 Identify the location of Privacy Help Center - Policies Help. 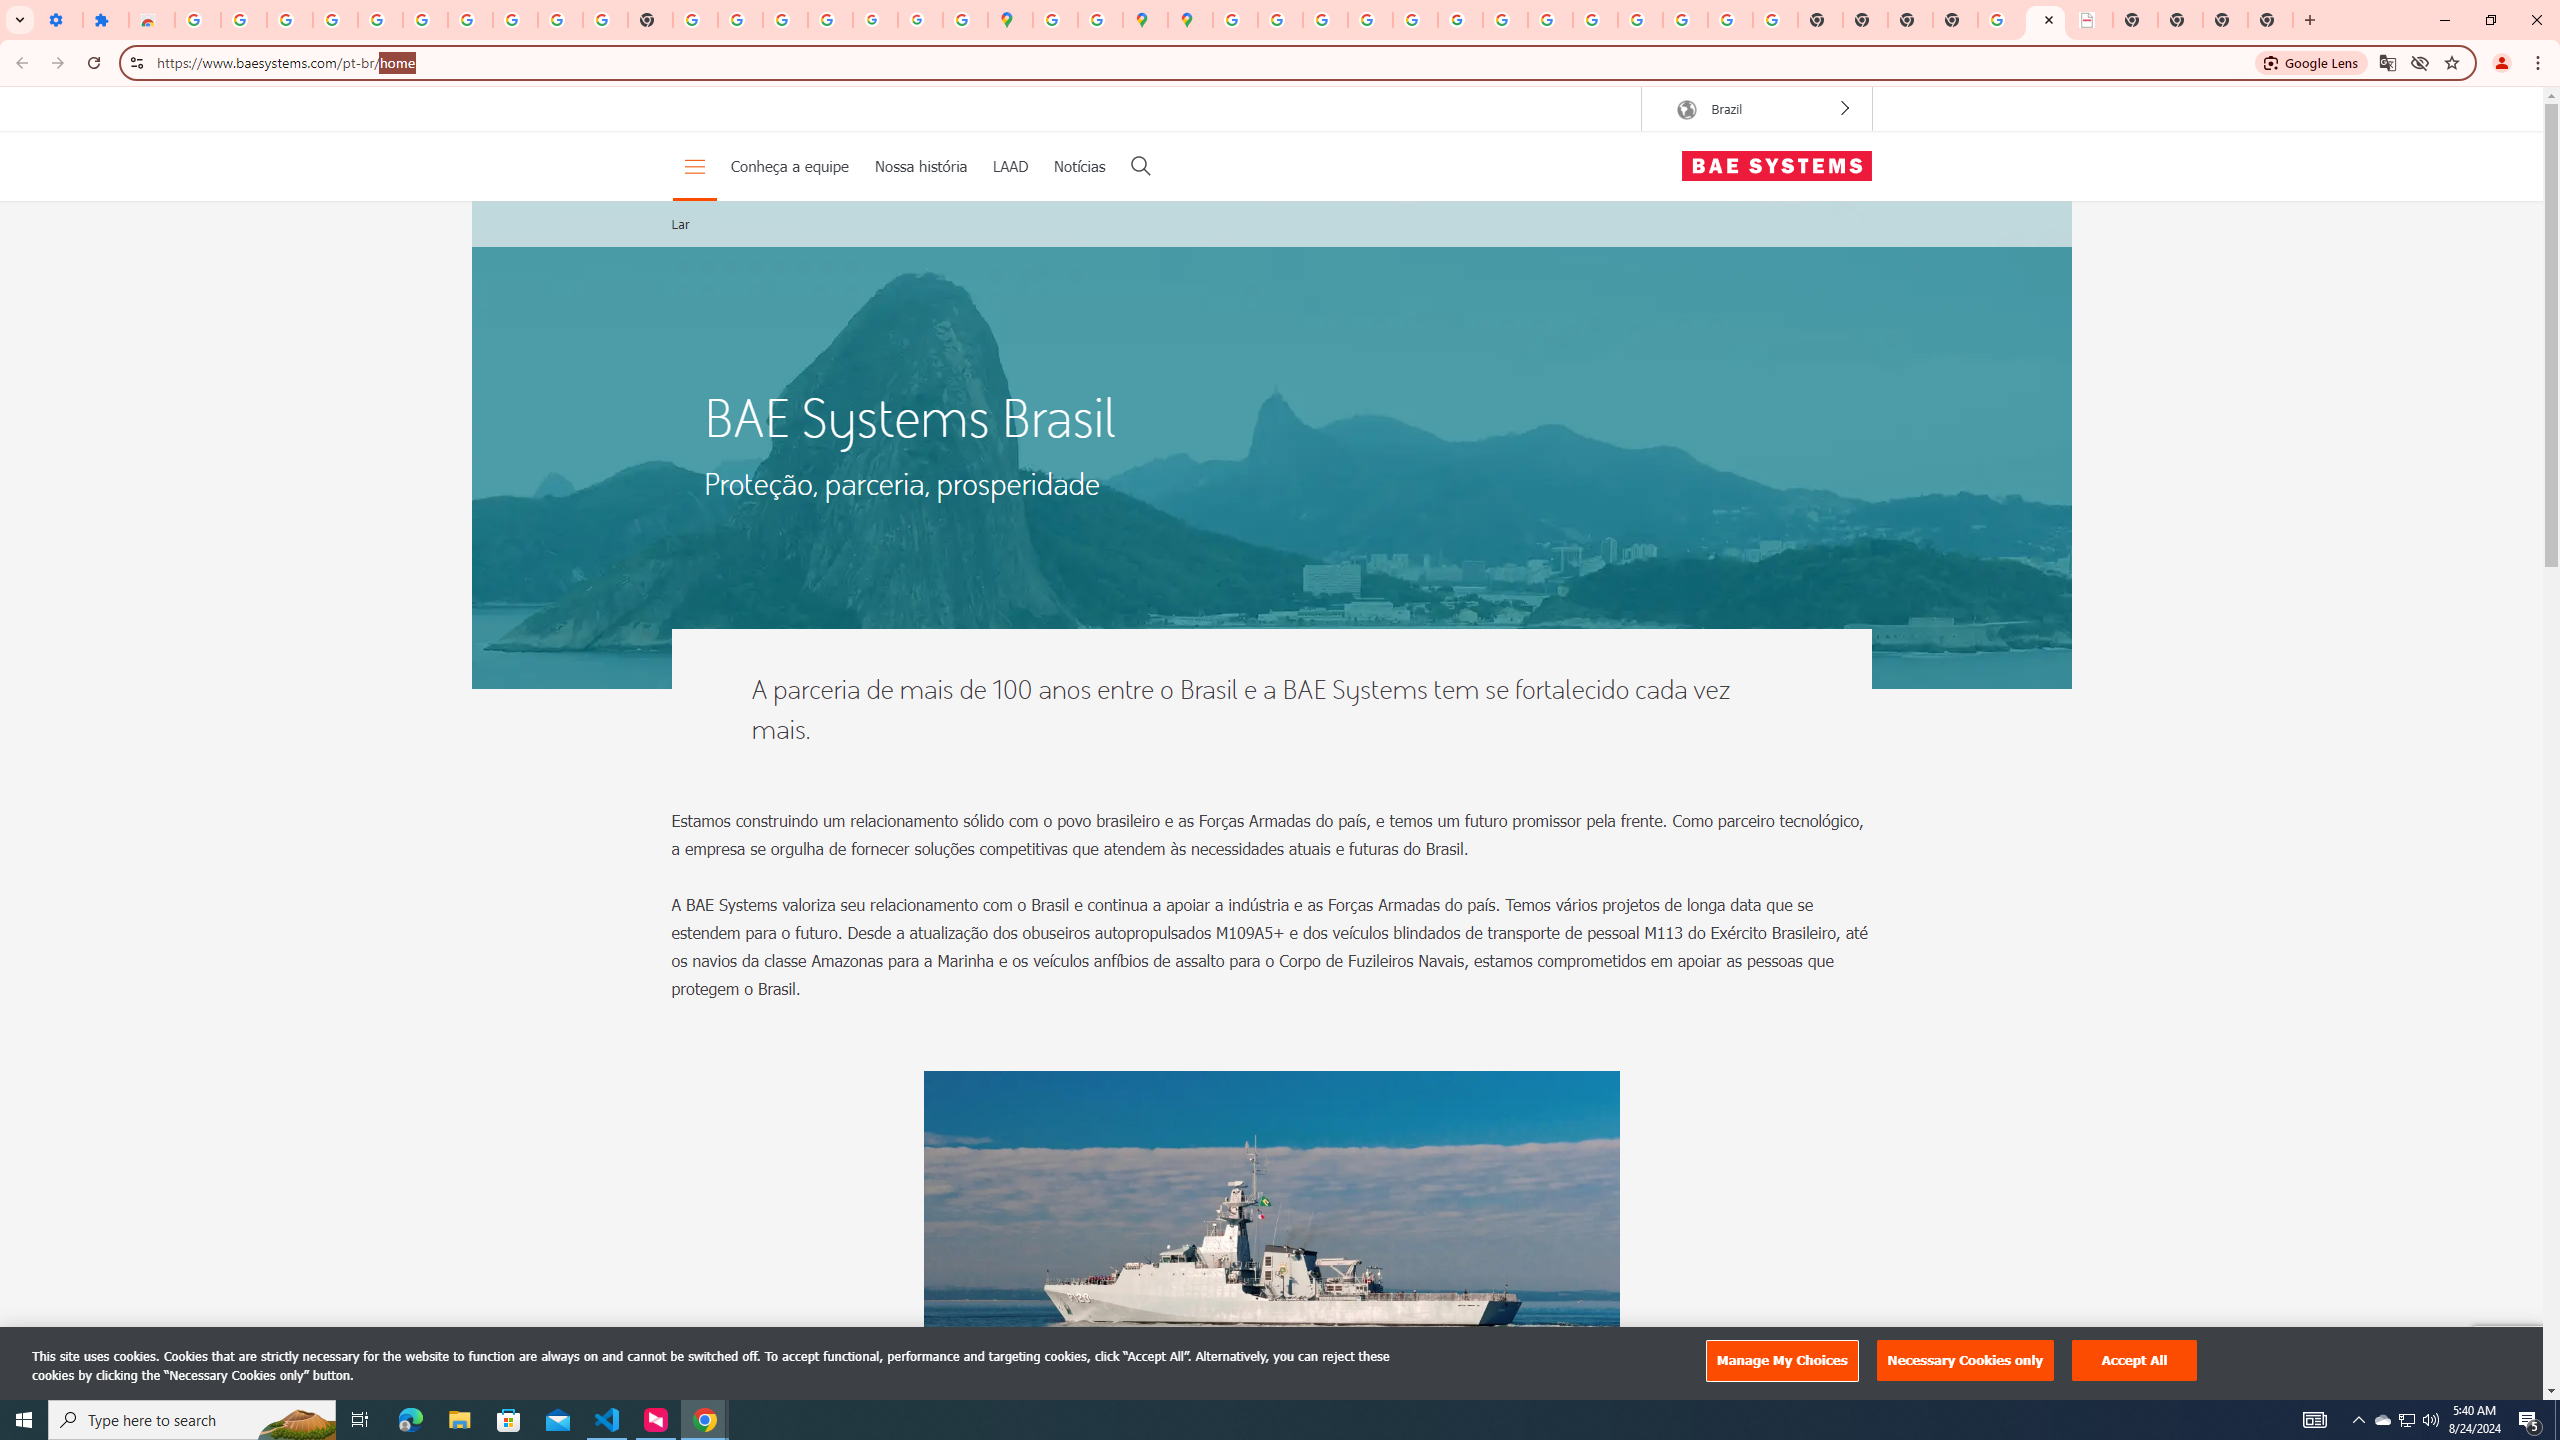
(1324, 20).